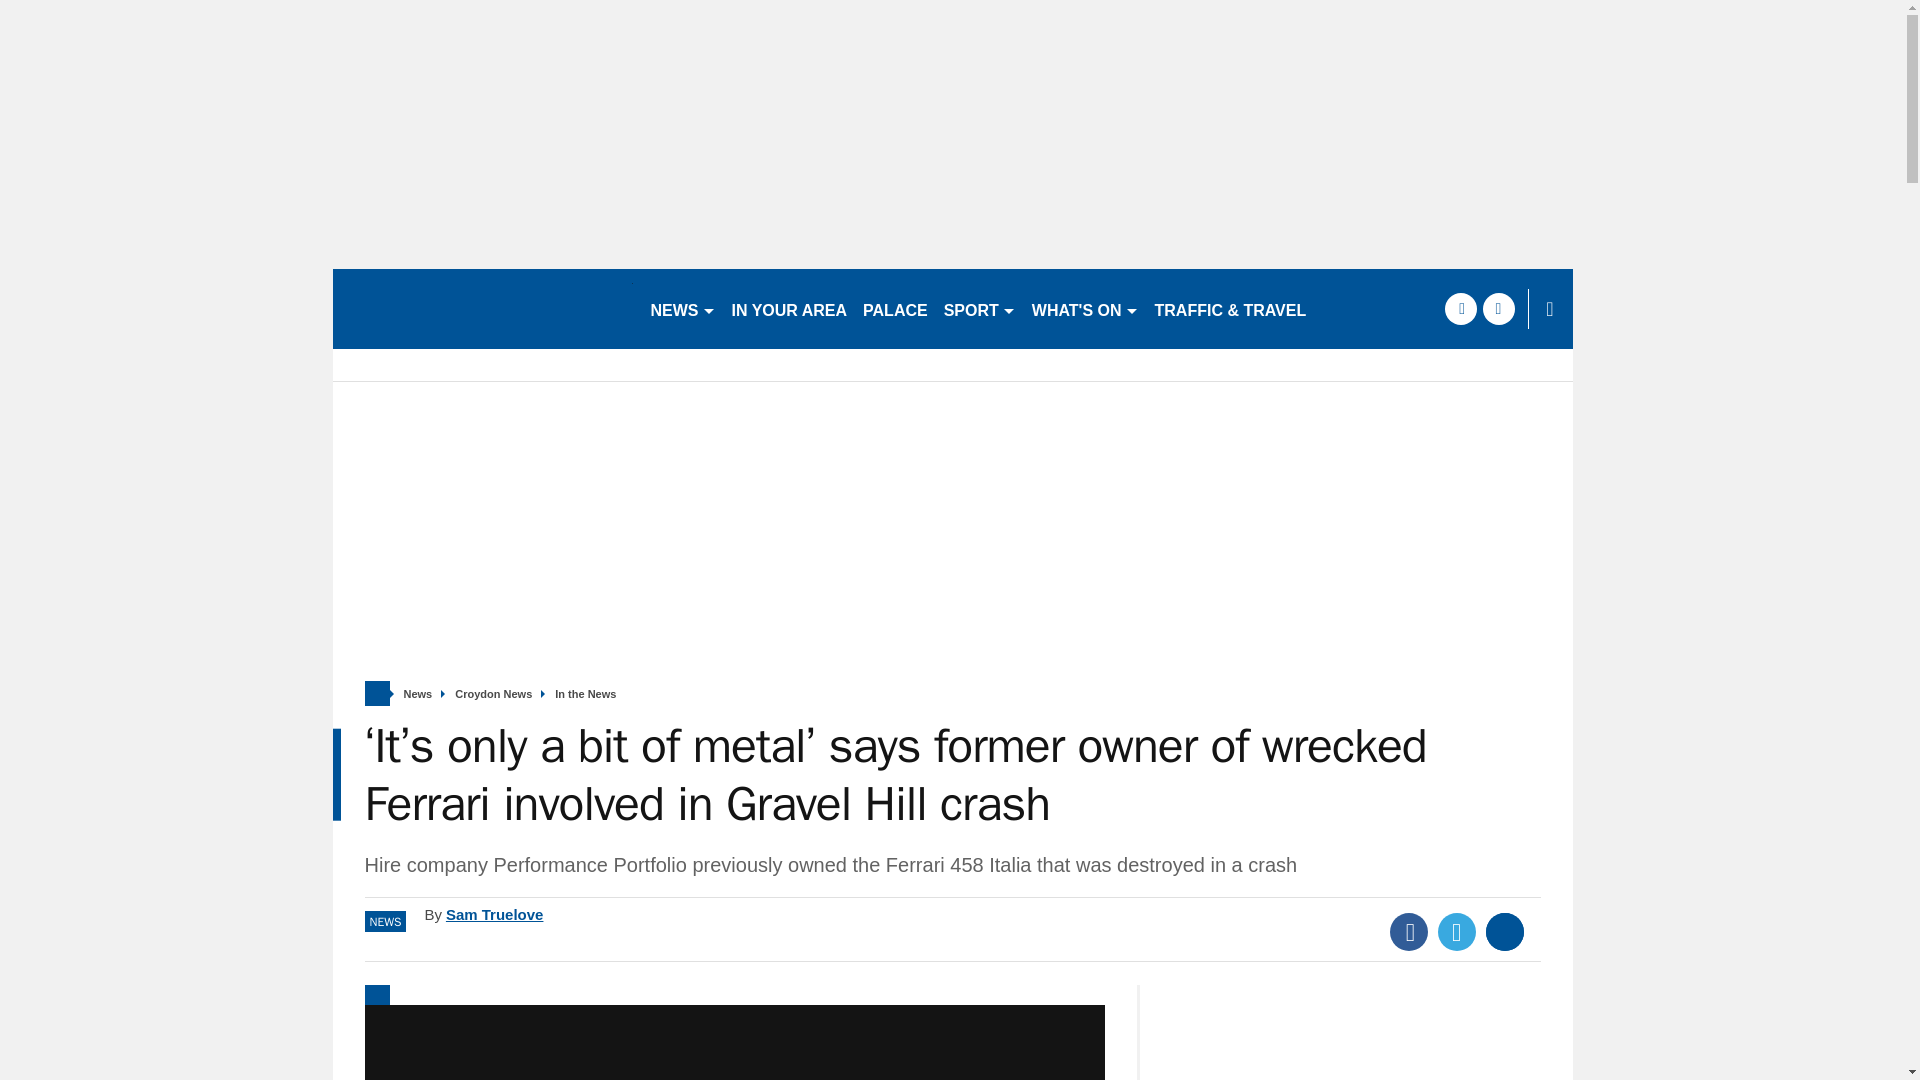 Image resolution: width=1920 pixels, height=1080 pixels. Describe the element at coordinates (1457, 932) in the screenshot. I see `Twitter` at that location.